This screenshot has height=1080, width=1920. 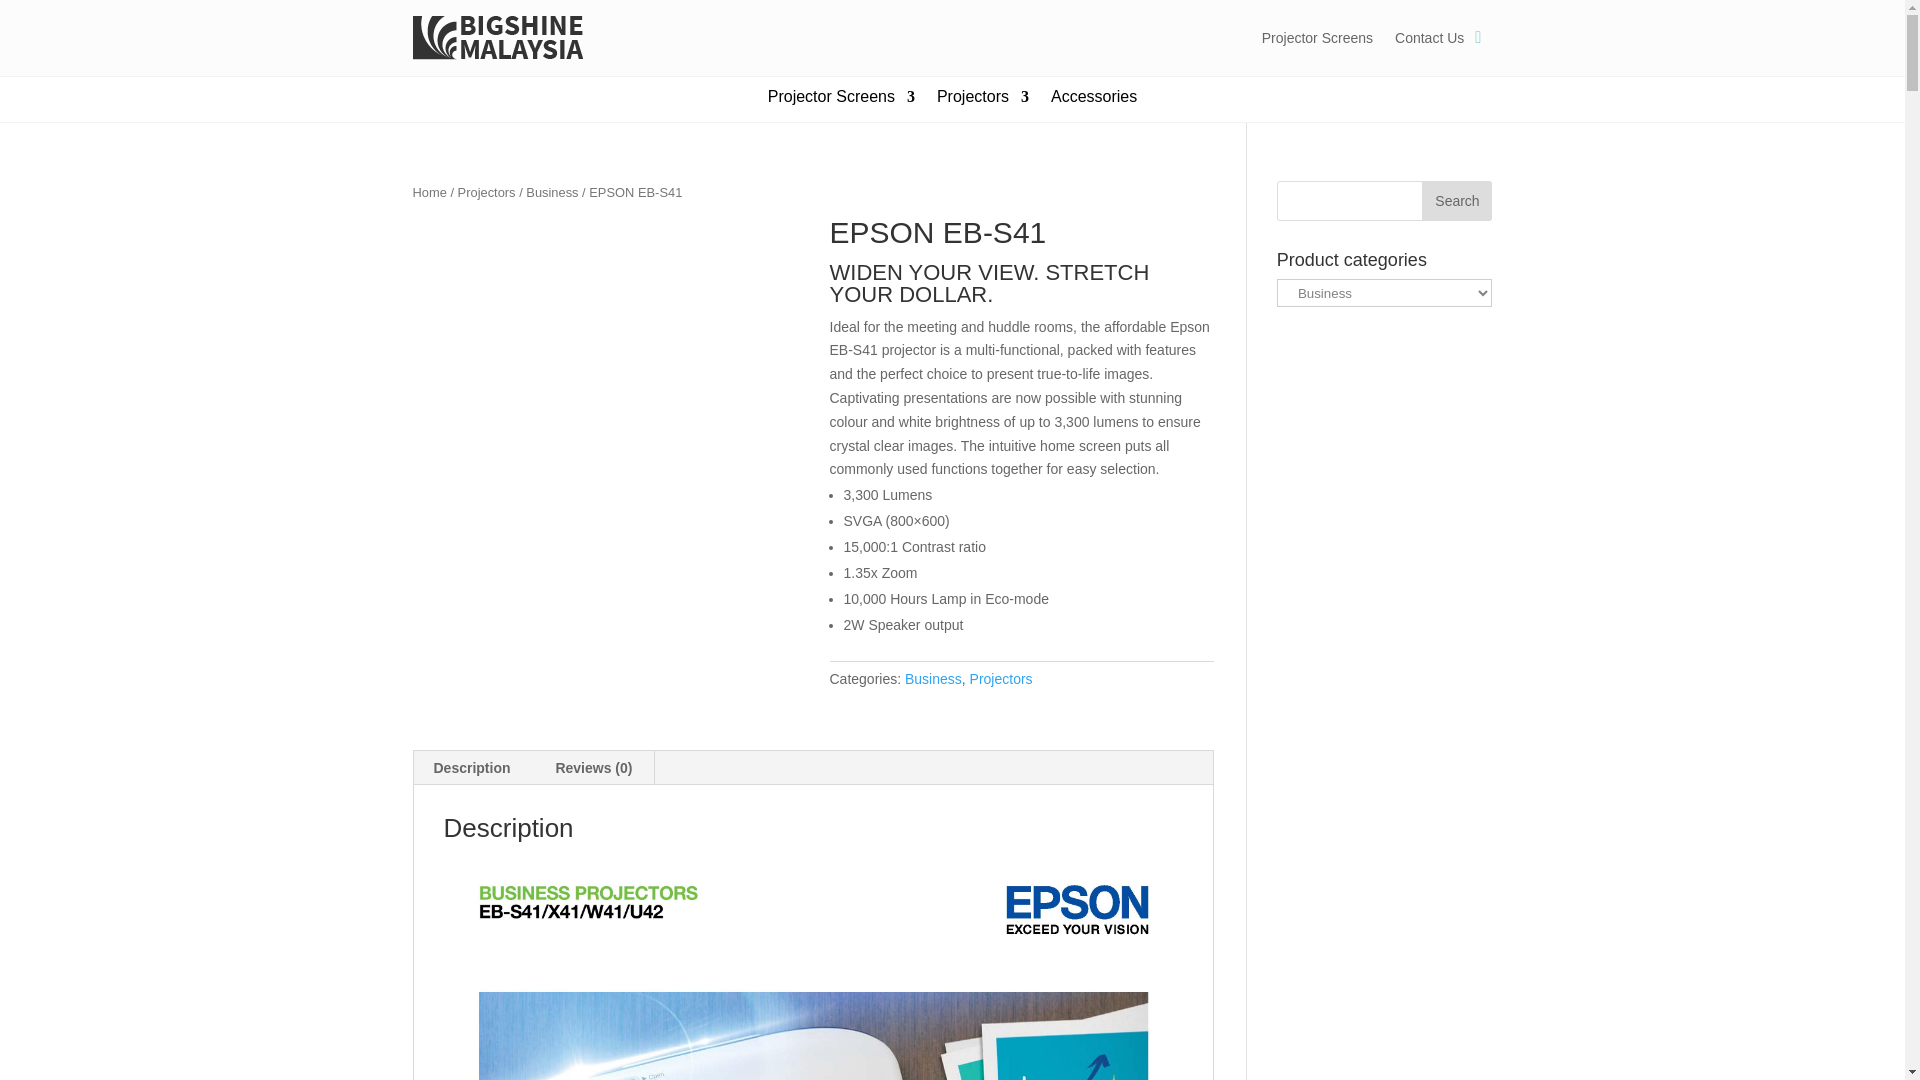 I want to click on Business, so click(x=552, y=192).